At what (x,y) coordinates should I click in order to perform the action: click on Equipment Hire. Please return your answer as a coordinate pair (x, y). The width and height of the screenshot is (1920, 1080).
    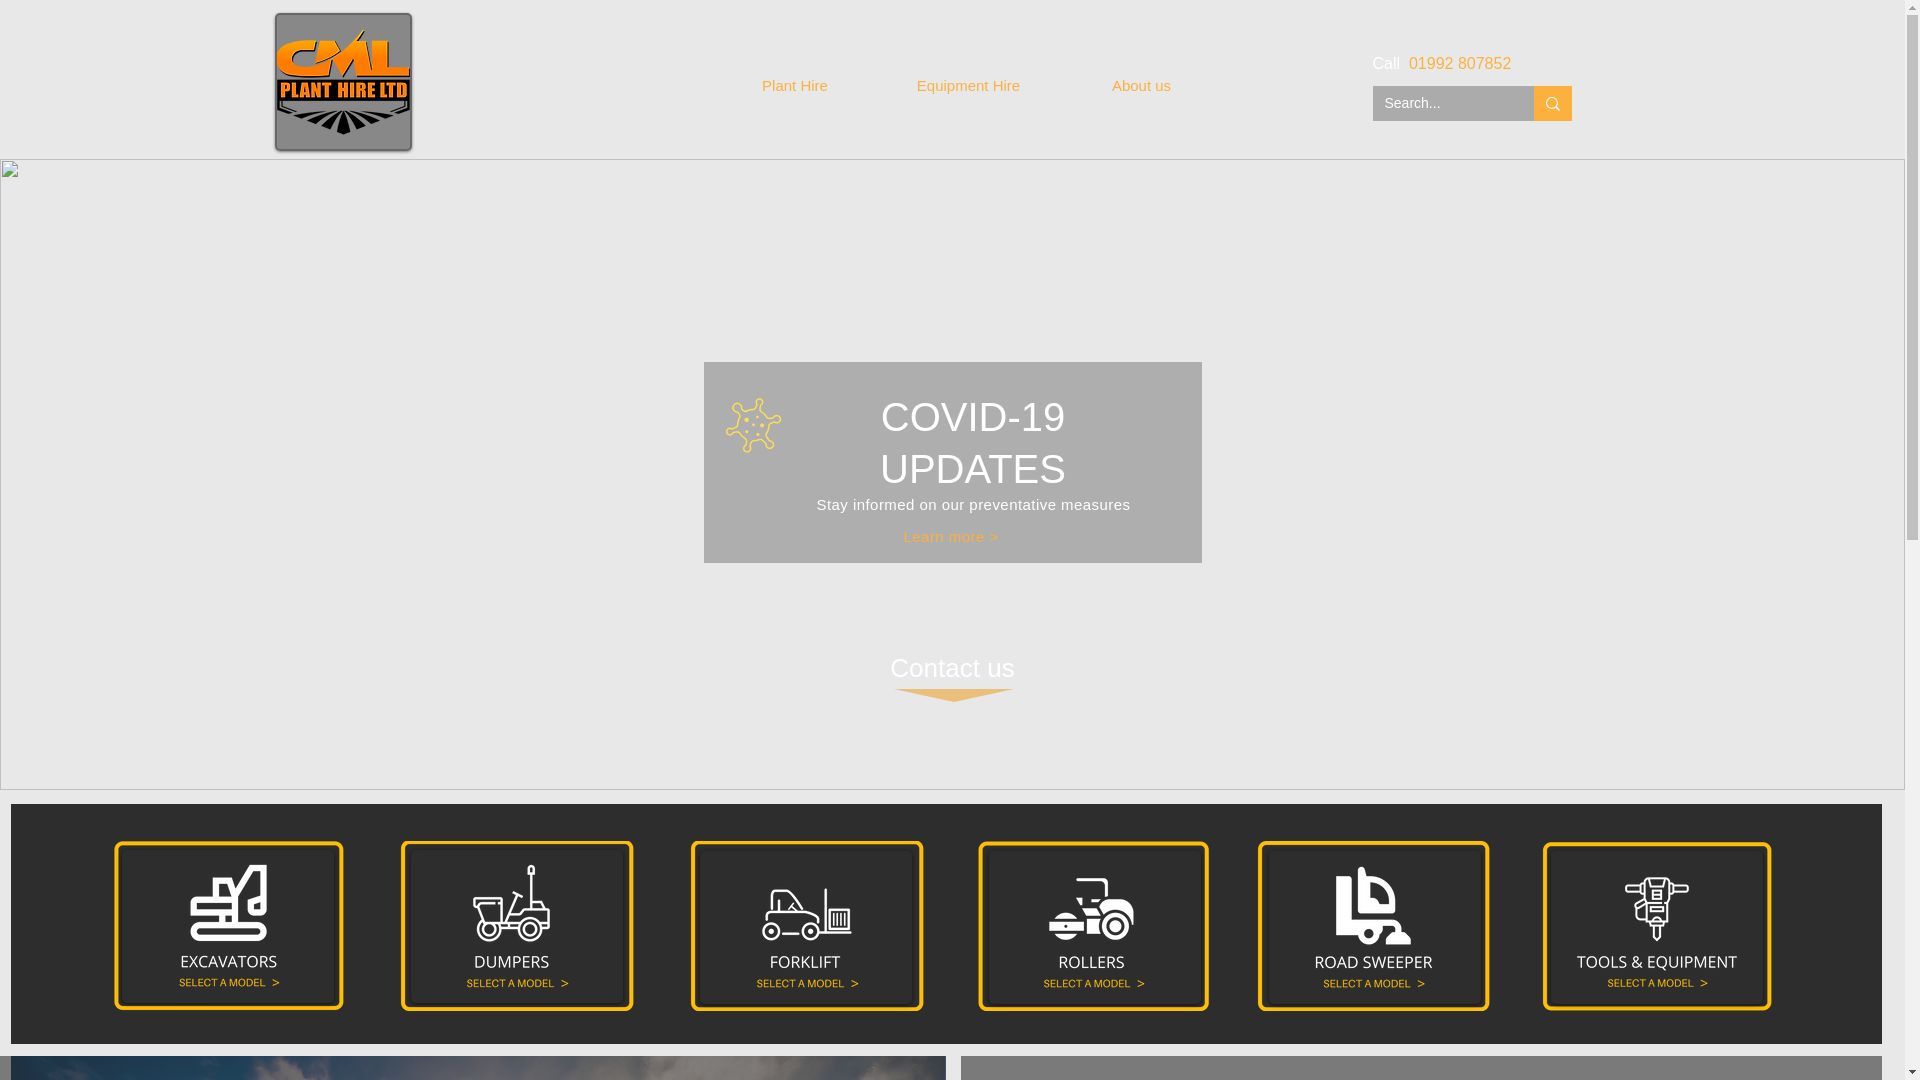
    Looking at the image, I should click on (968, 86).